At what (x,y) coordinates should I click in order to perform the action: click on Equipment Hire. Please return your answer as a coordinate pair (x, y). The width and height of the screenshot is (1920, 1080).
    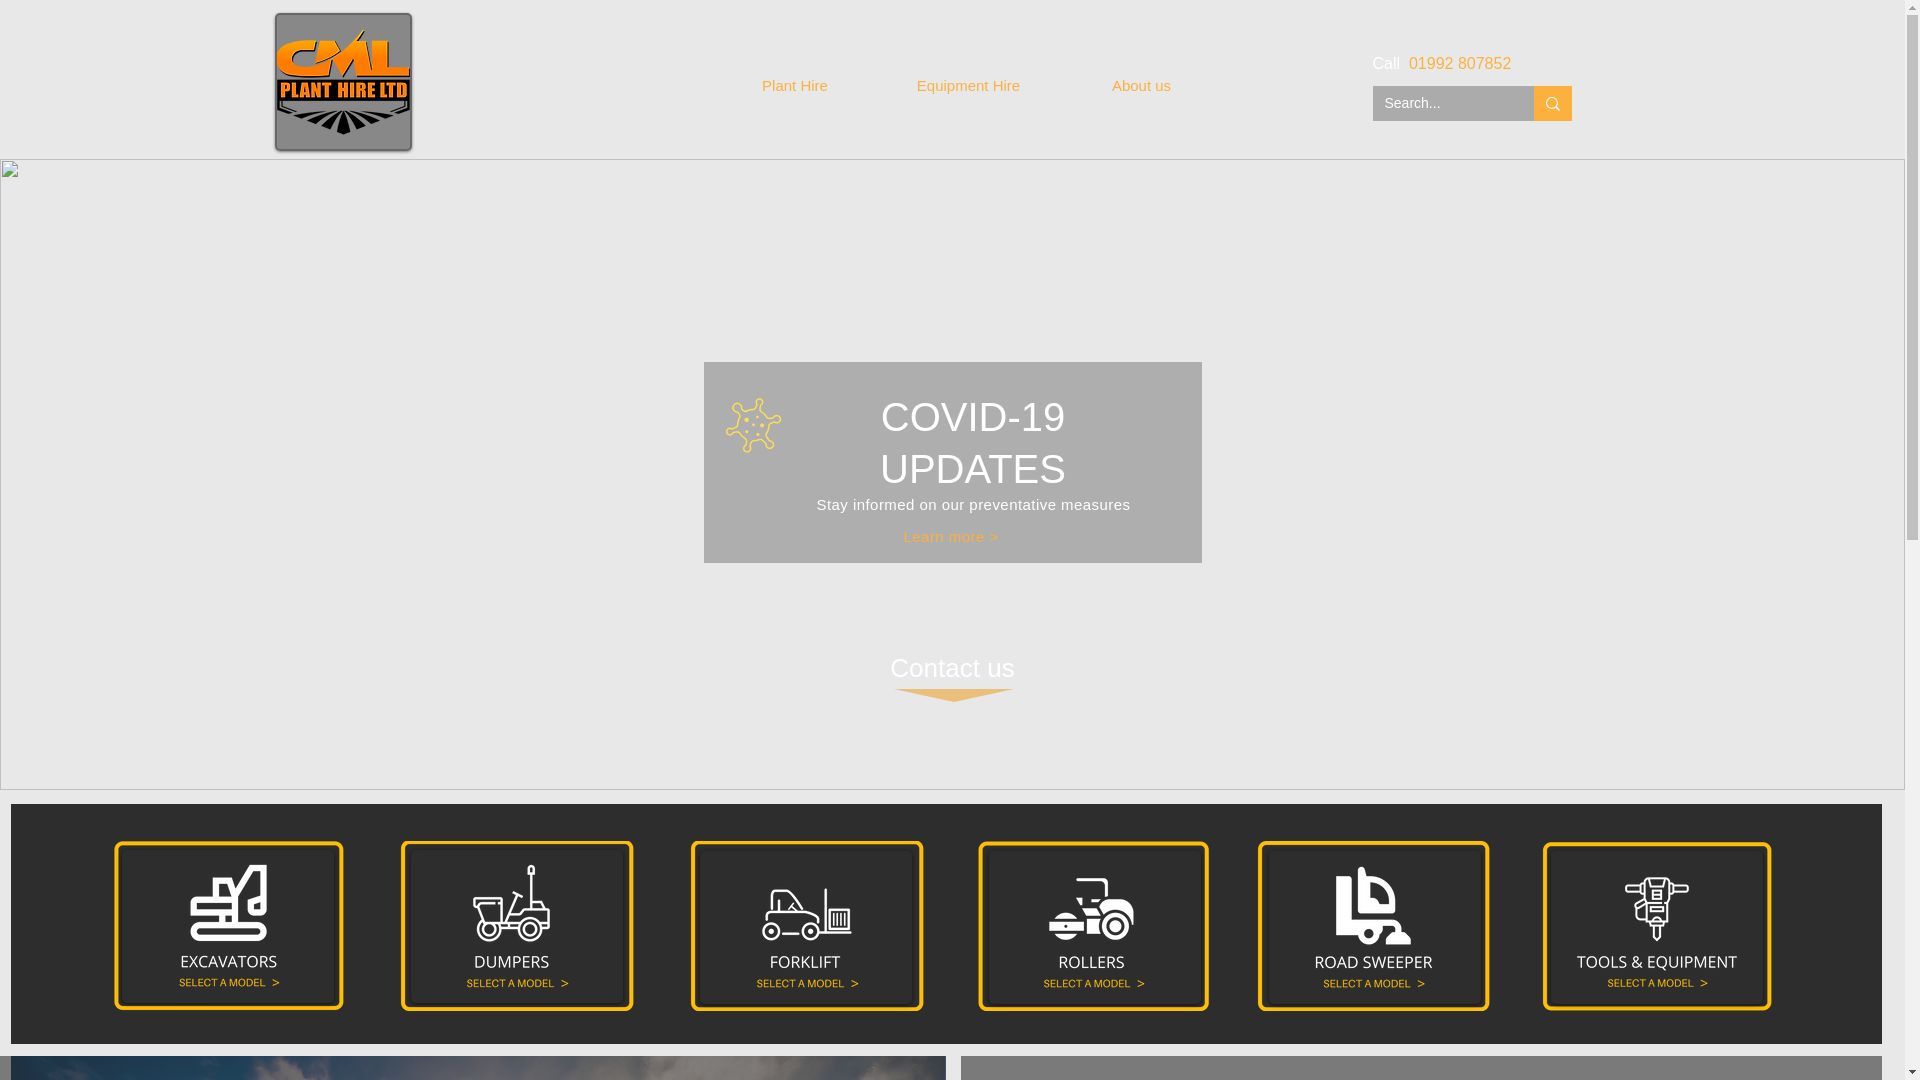
    Looking at the image, I should click on (968, 86).